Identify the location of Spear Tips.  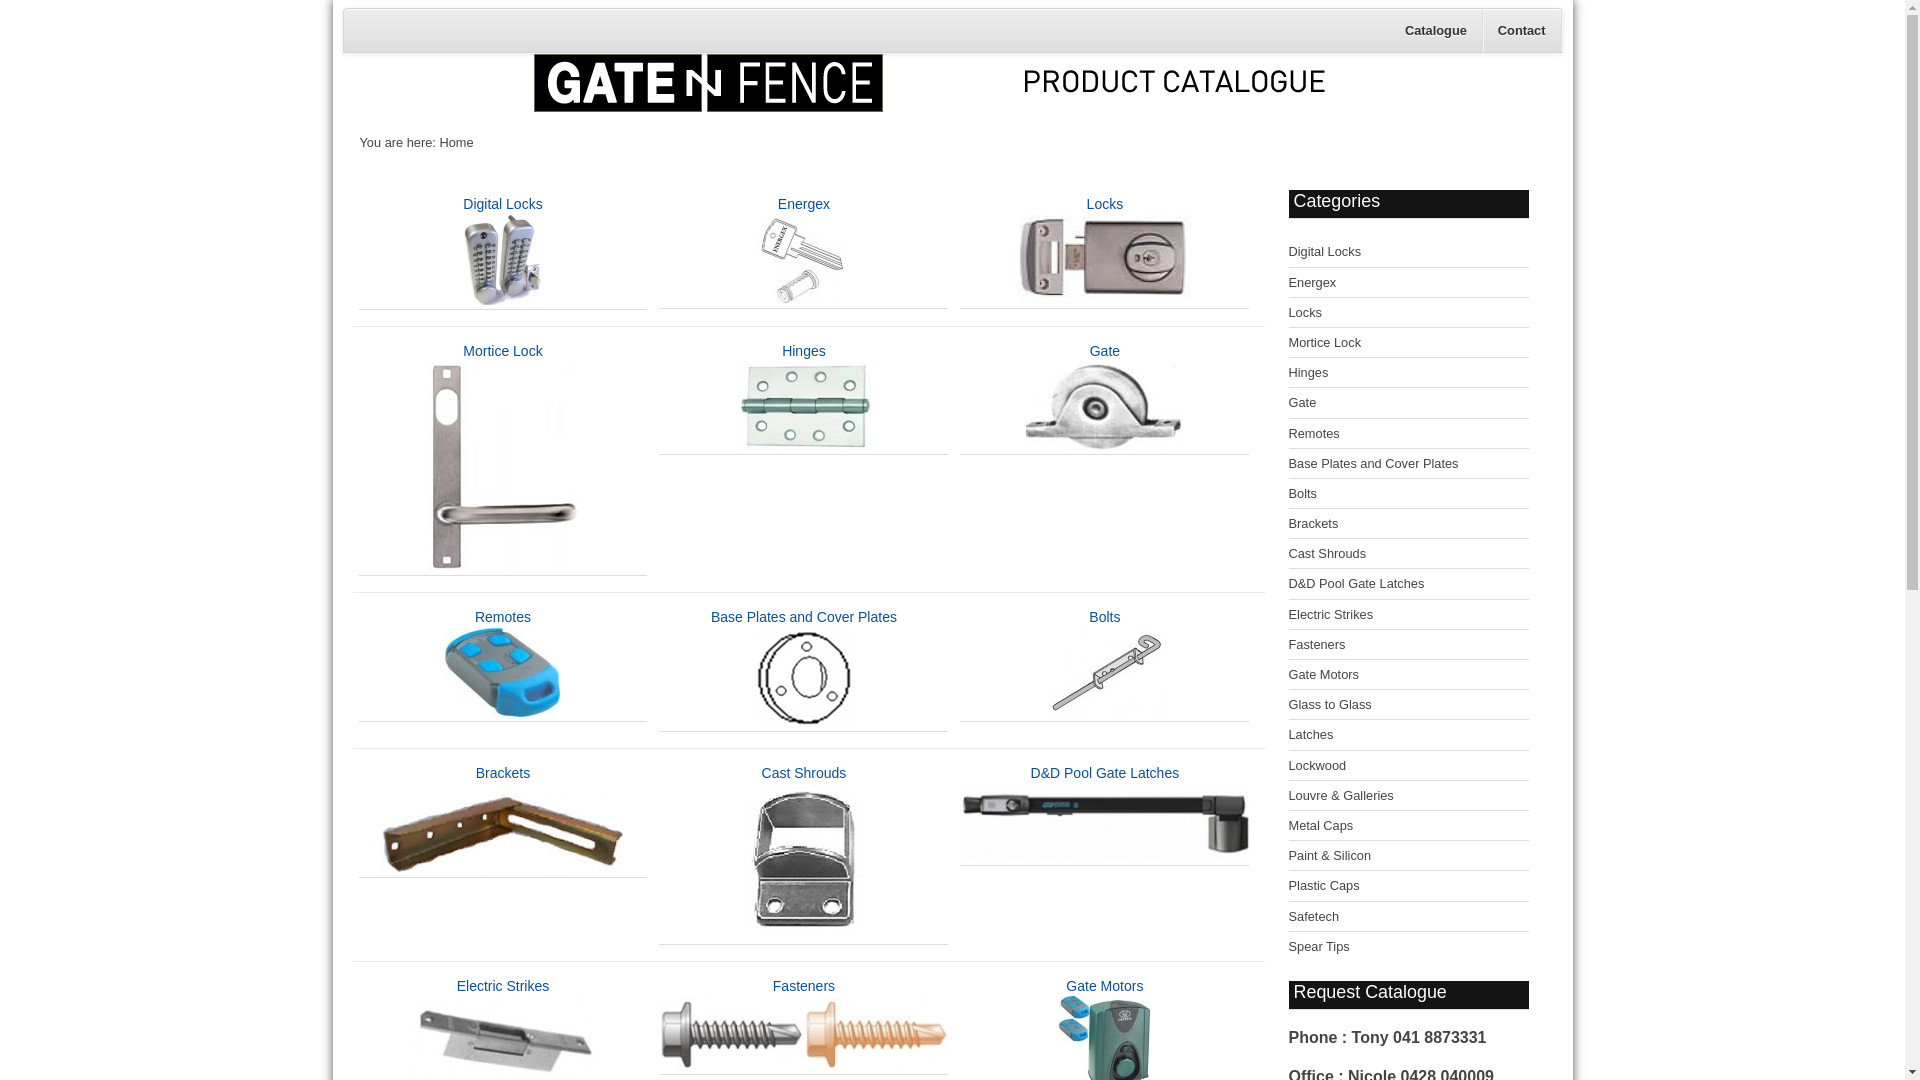
(1408, 946).